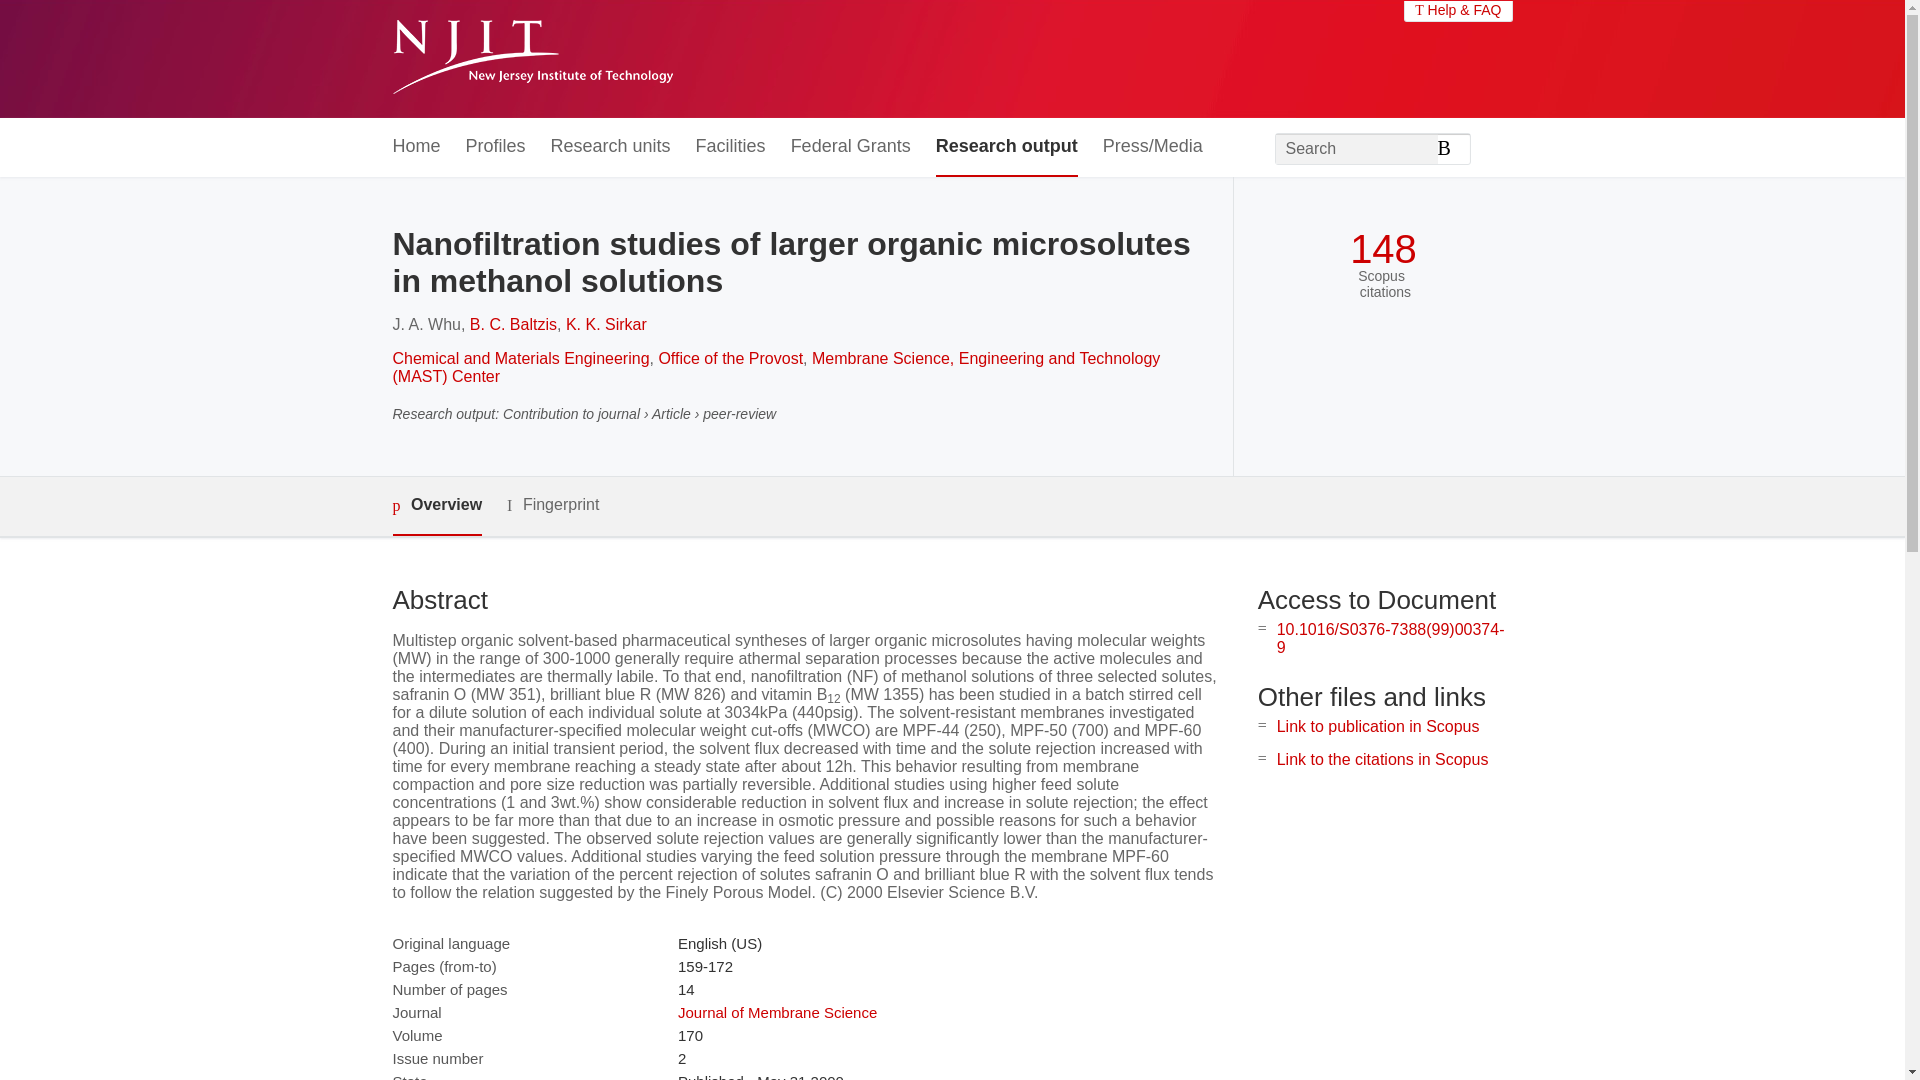 This screenshot has height=1080, width=1920. I want to click on Link to the citations in Scopus, so click(1382, 758).